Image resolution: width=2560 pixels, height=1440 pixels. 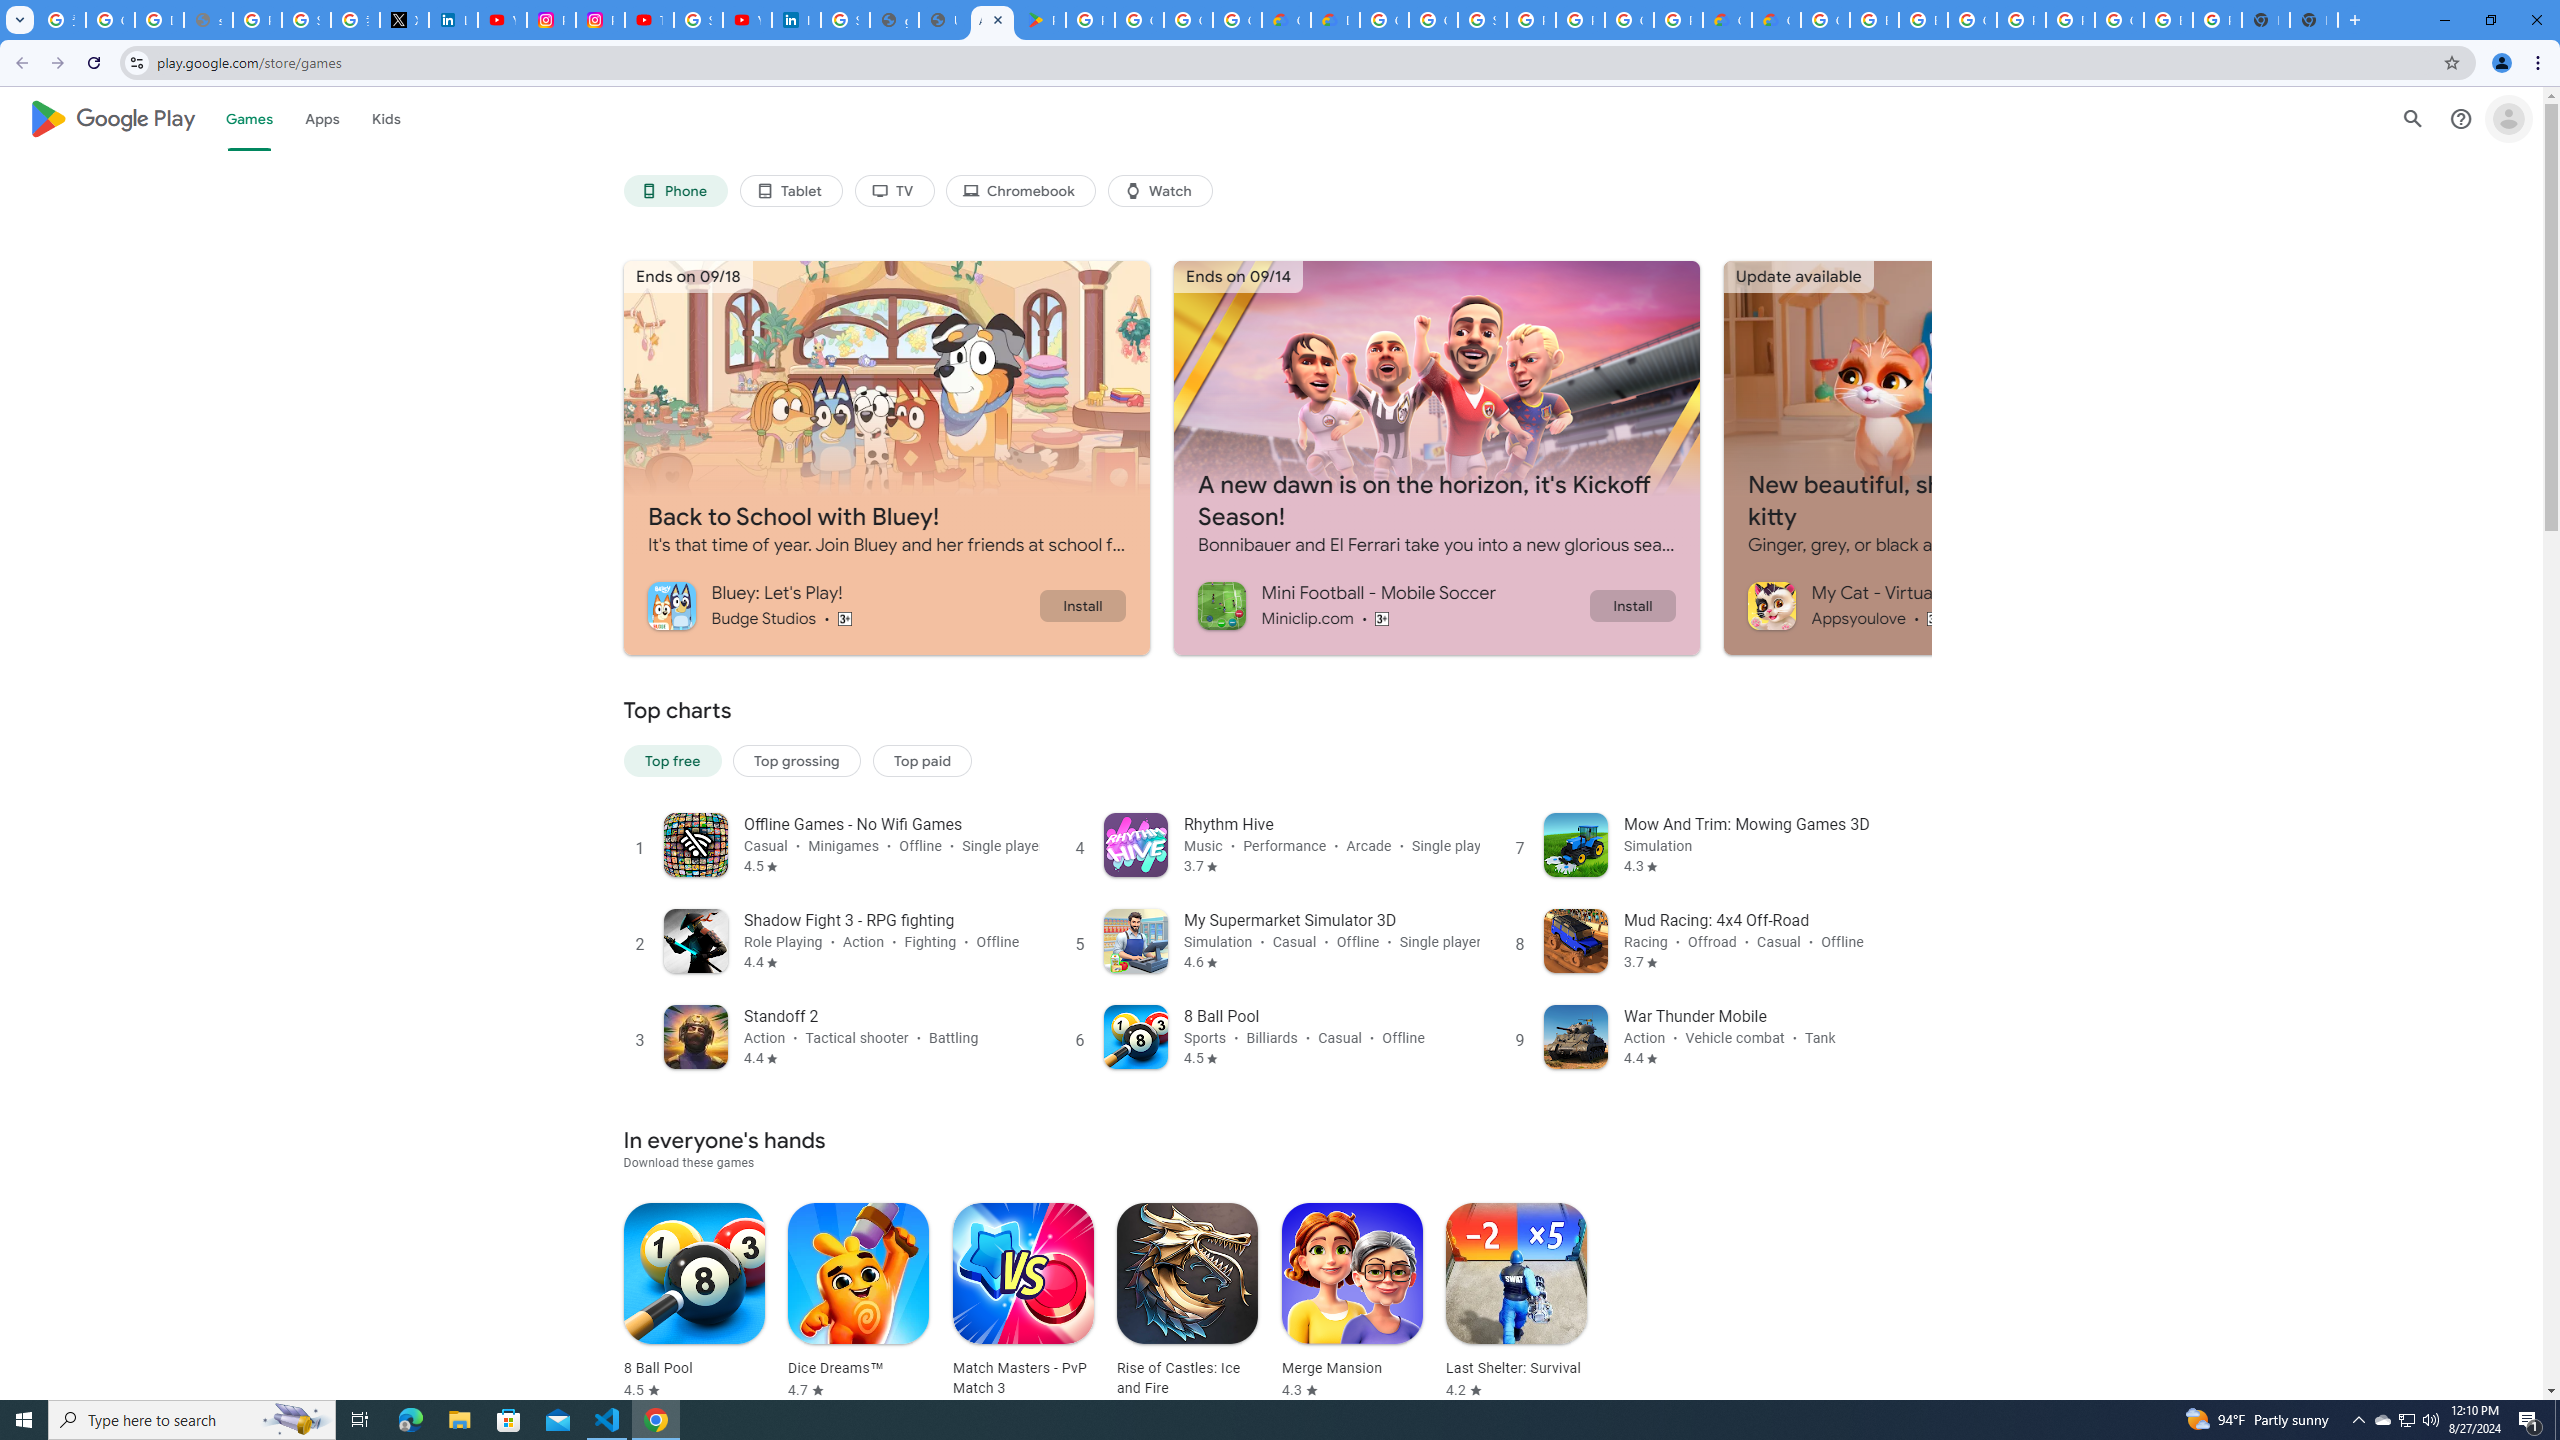 I want to click on 8 Ball Pool Rated 4.5 stars out of five stars, so click(x=694, y=1302).